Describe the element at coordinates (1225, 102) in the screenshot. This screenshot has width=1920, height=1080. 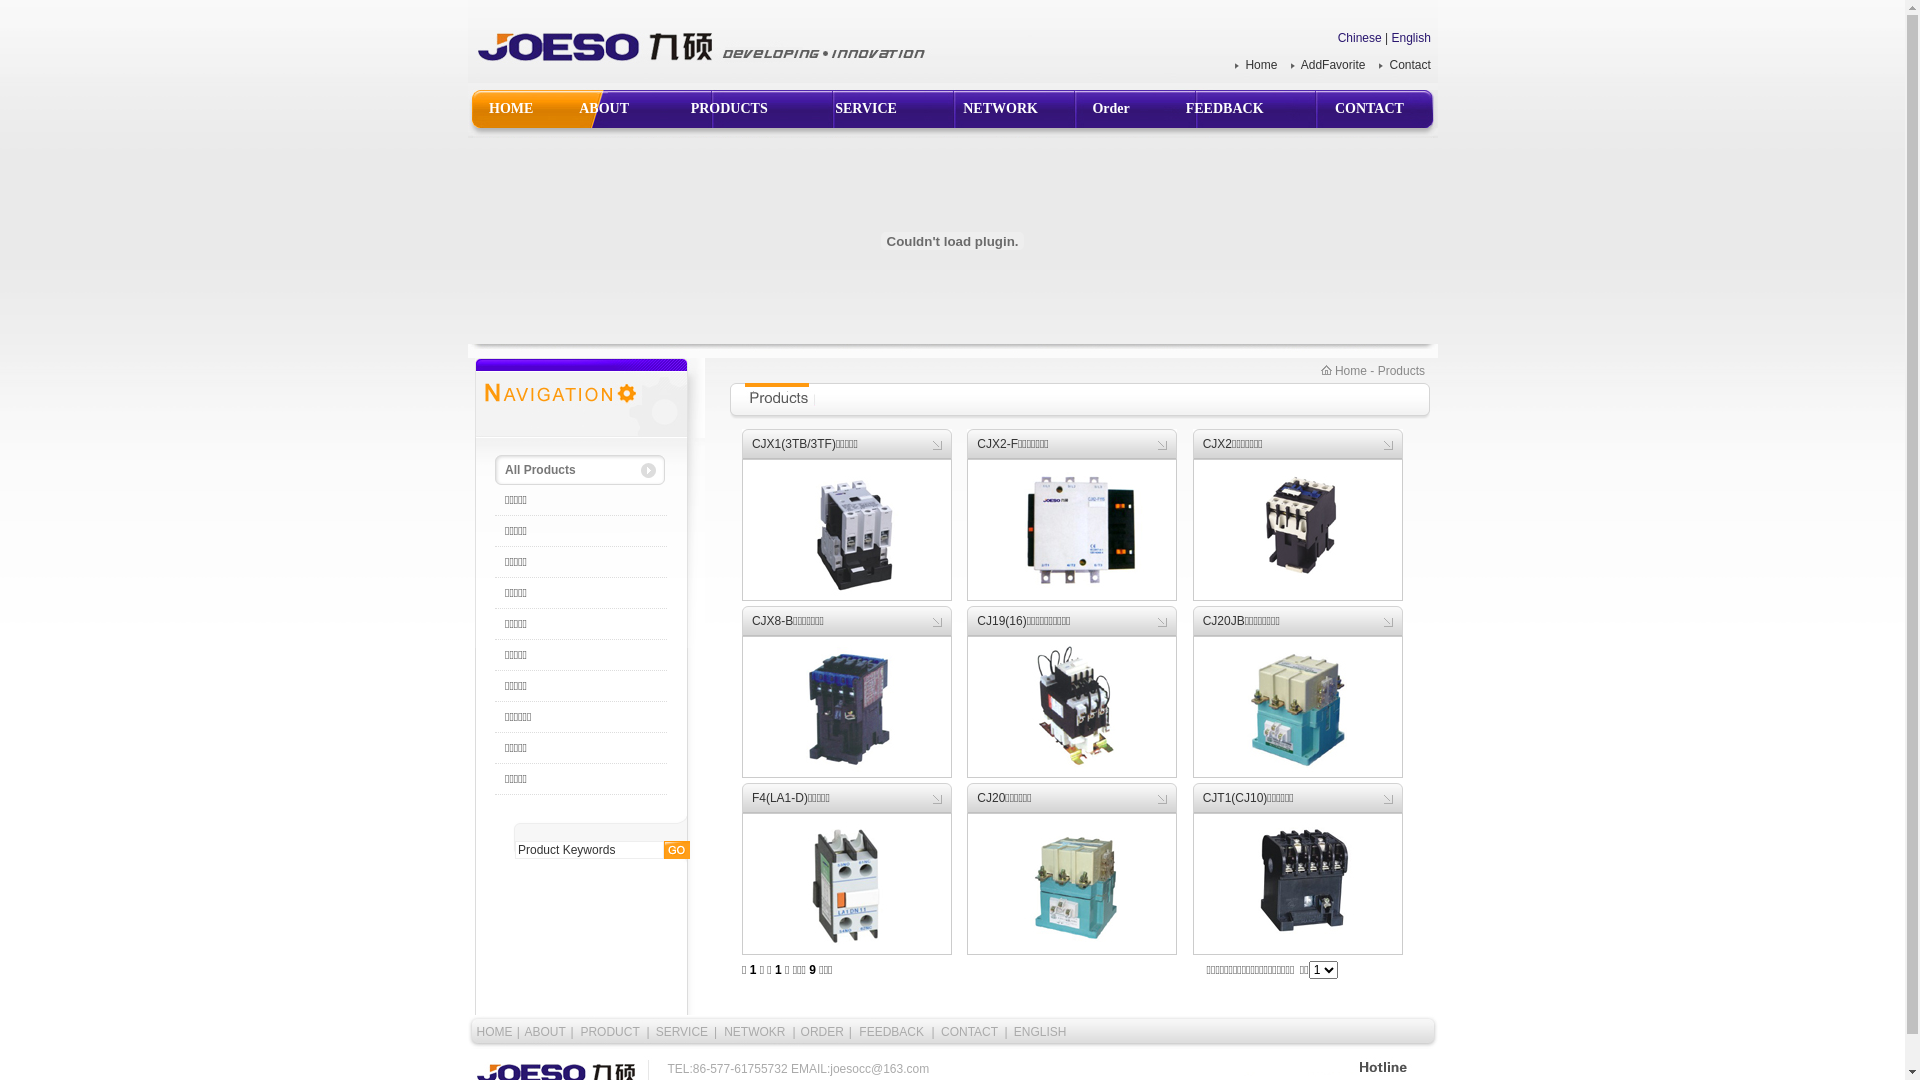
I see `FEEDBACK` at that location.